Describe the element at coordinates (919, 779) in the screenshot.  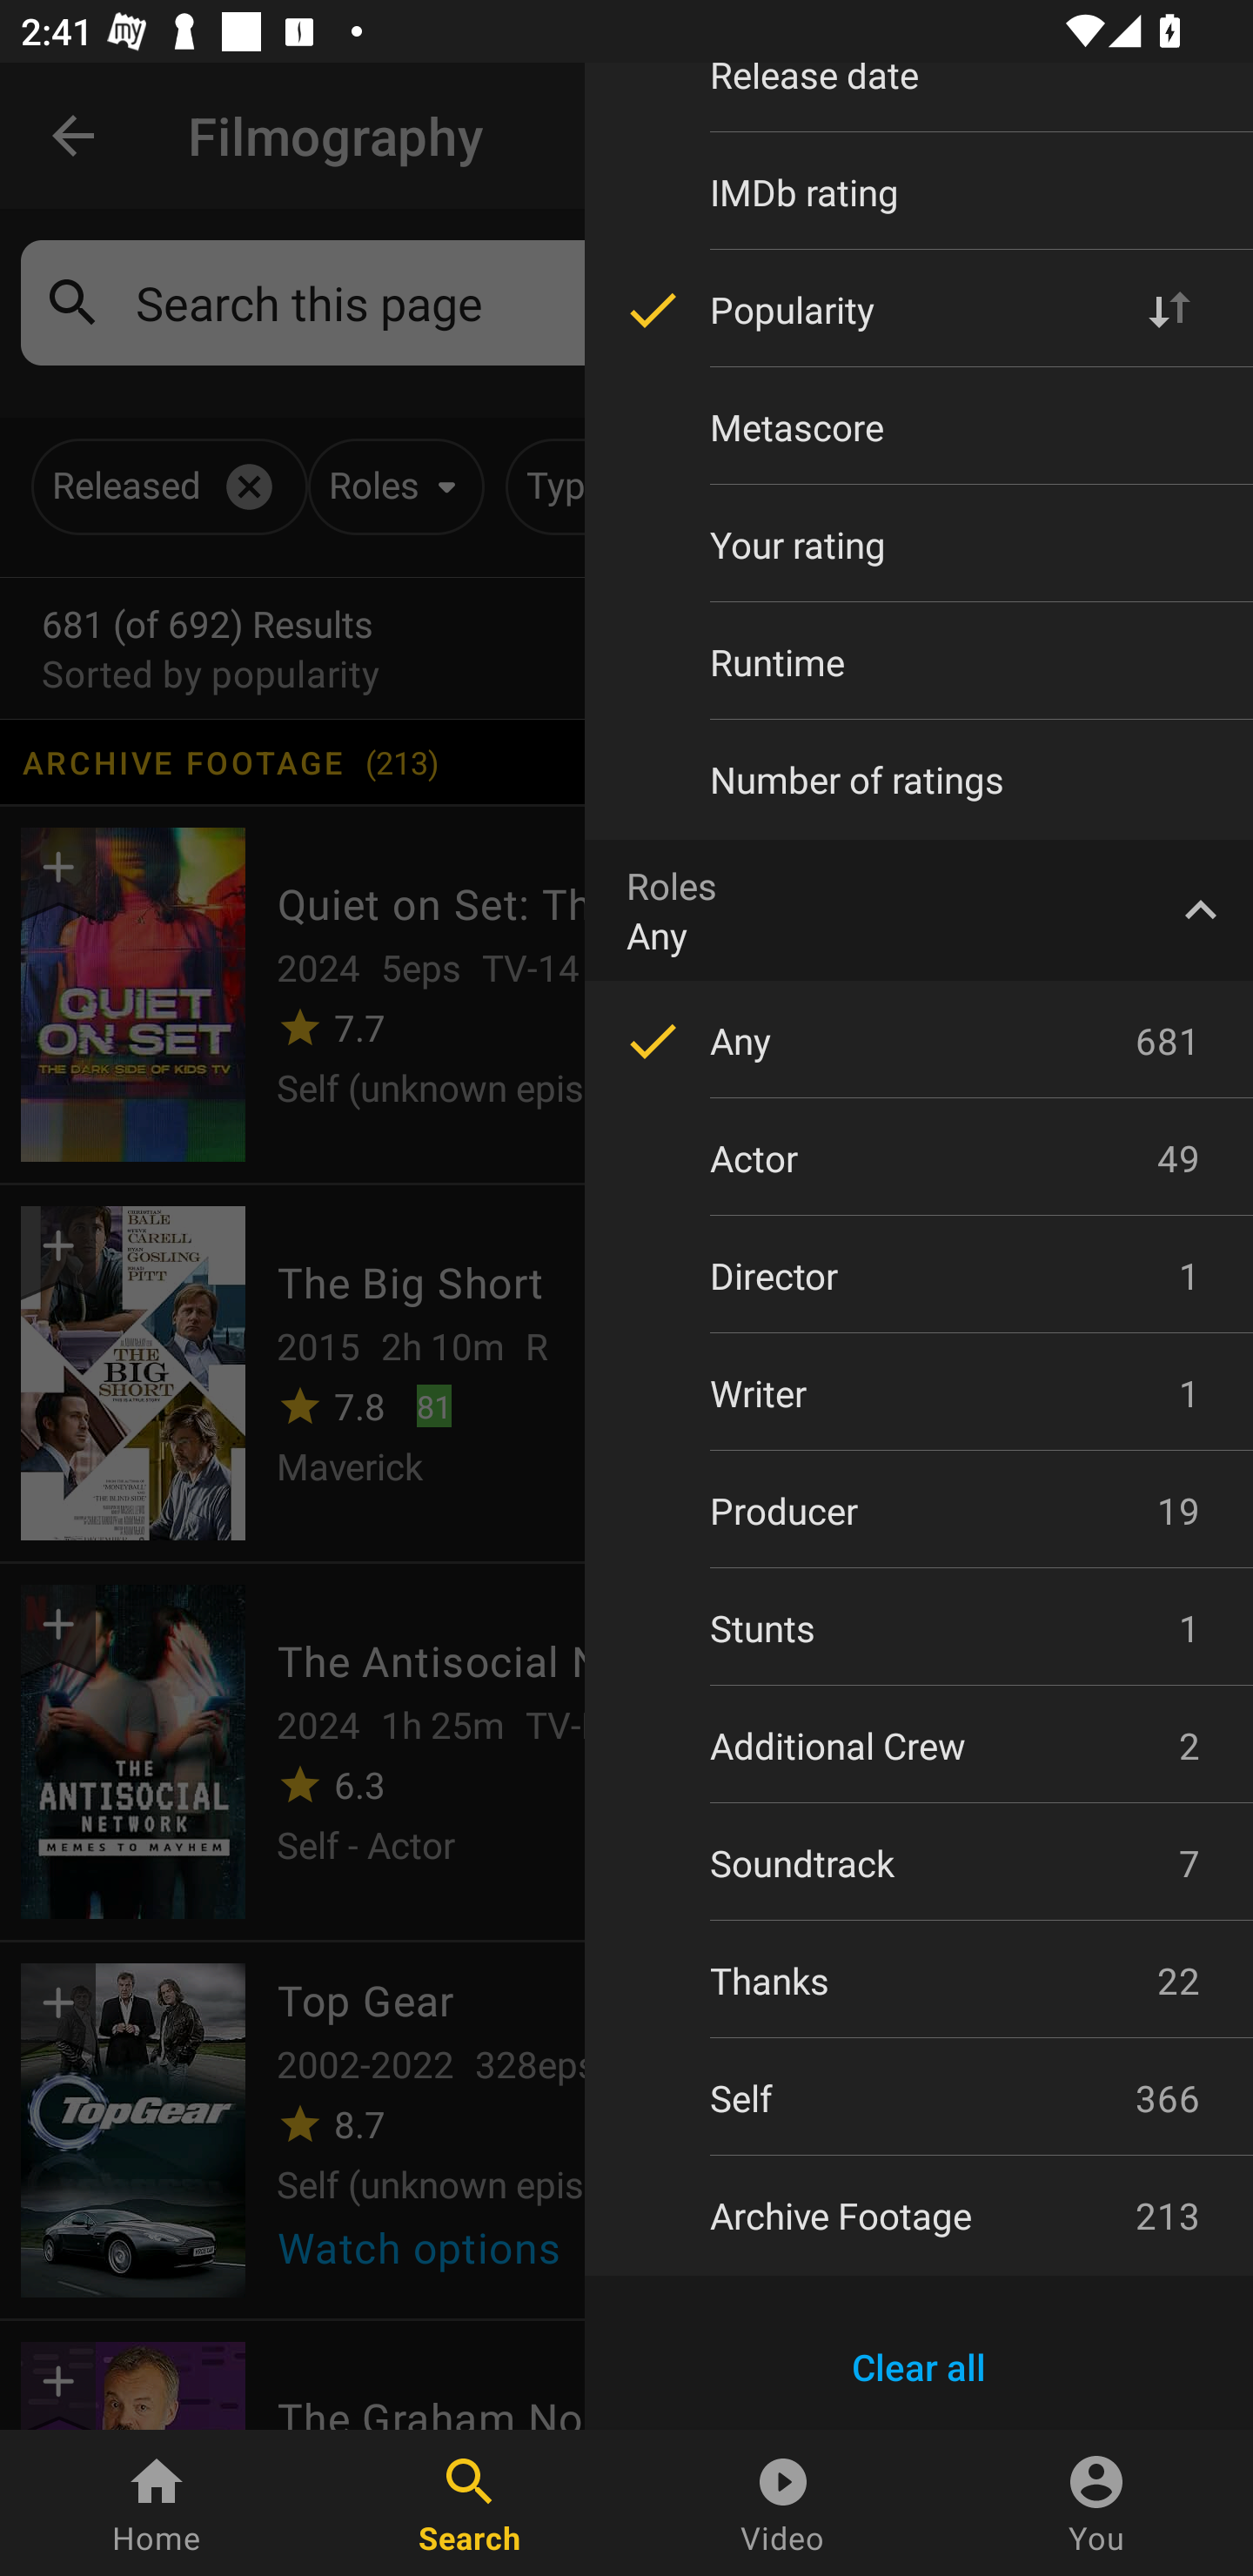
I see `Number of ratings` at that location.